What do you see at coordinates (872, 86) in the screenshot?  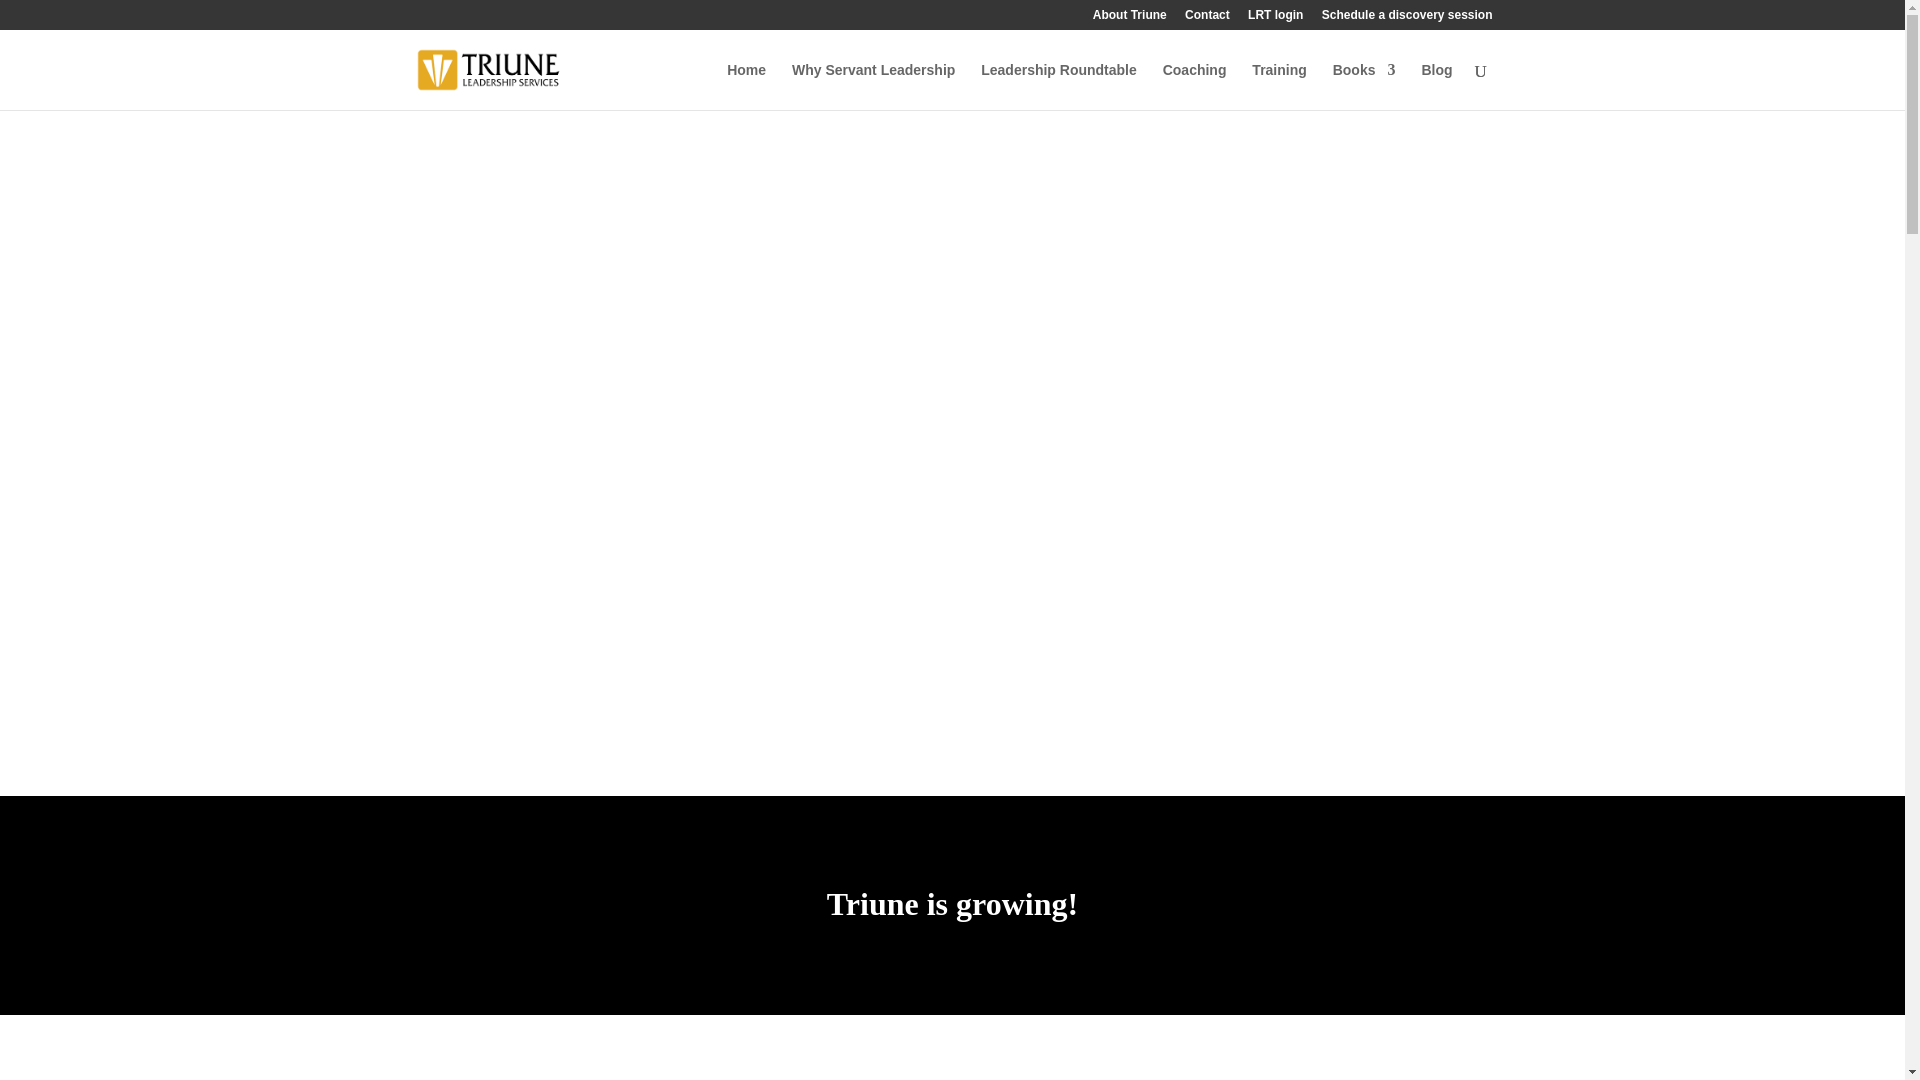 I see `Why Servant Leadership` at bounding box center [872, 86].